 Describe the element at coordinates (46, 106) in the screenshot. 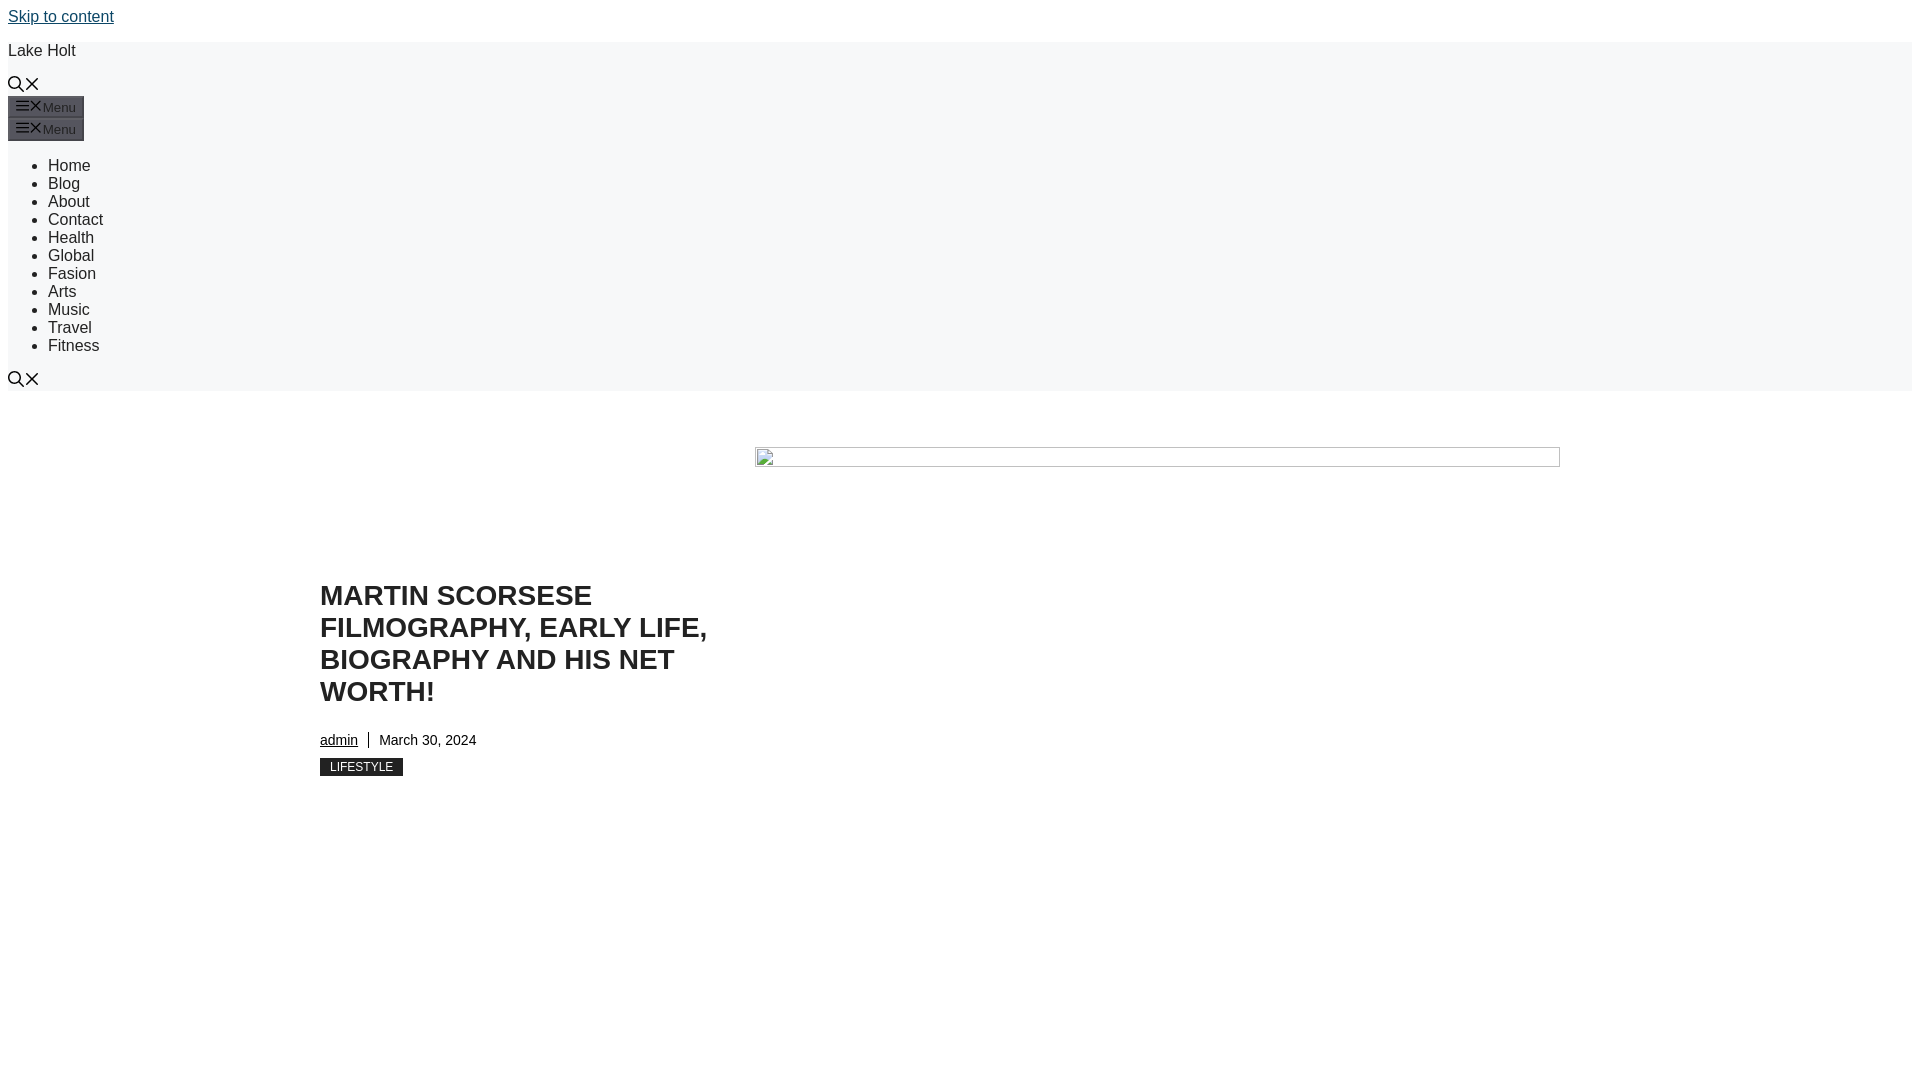

I see `Menu` at that location.